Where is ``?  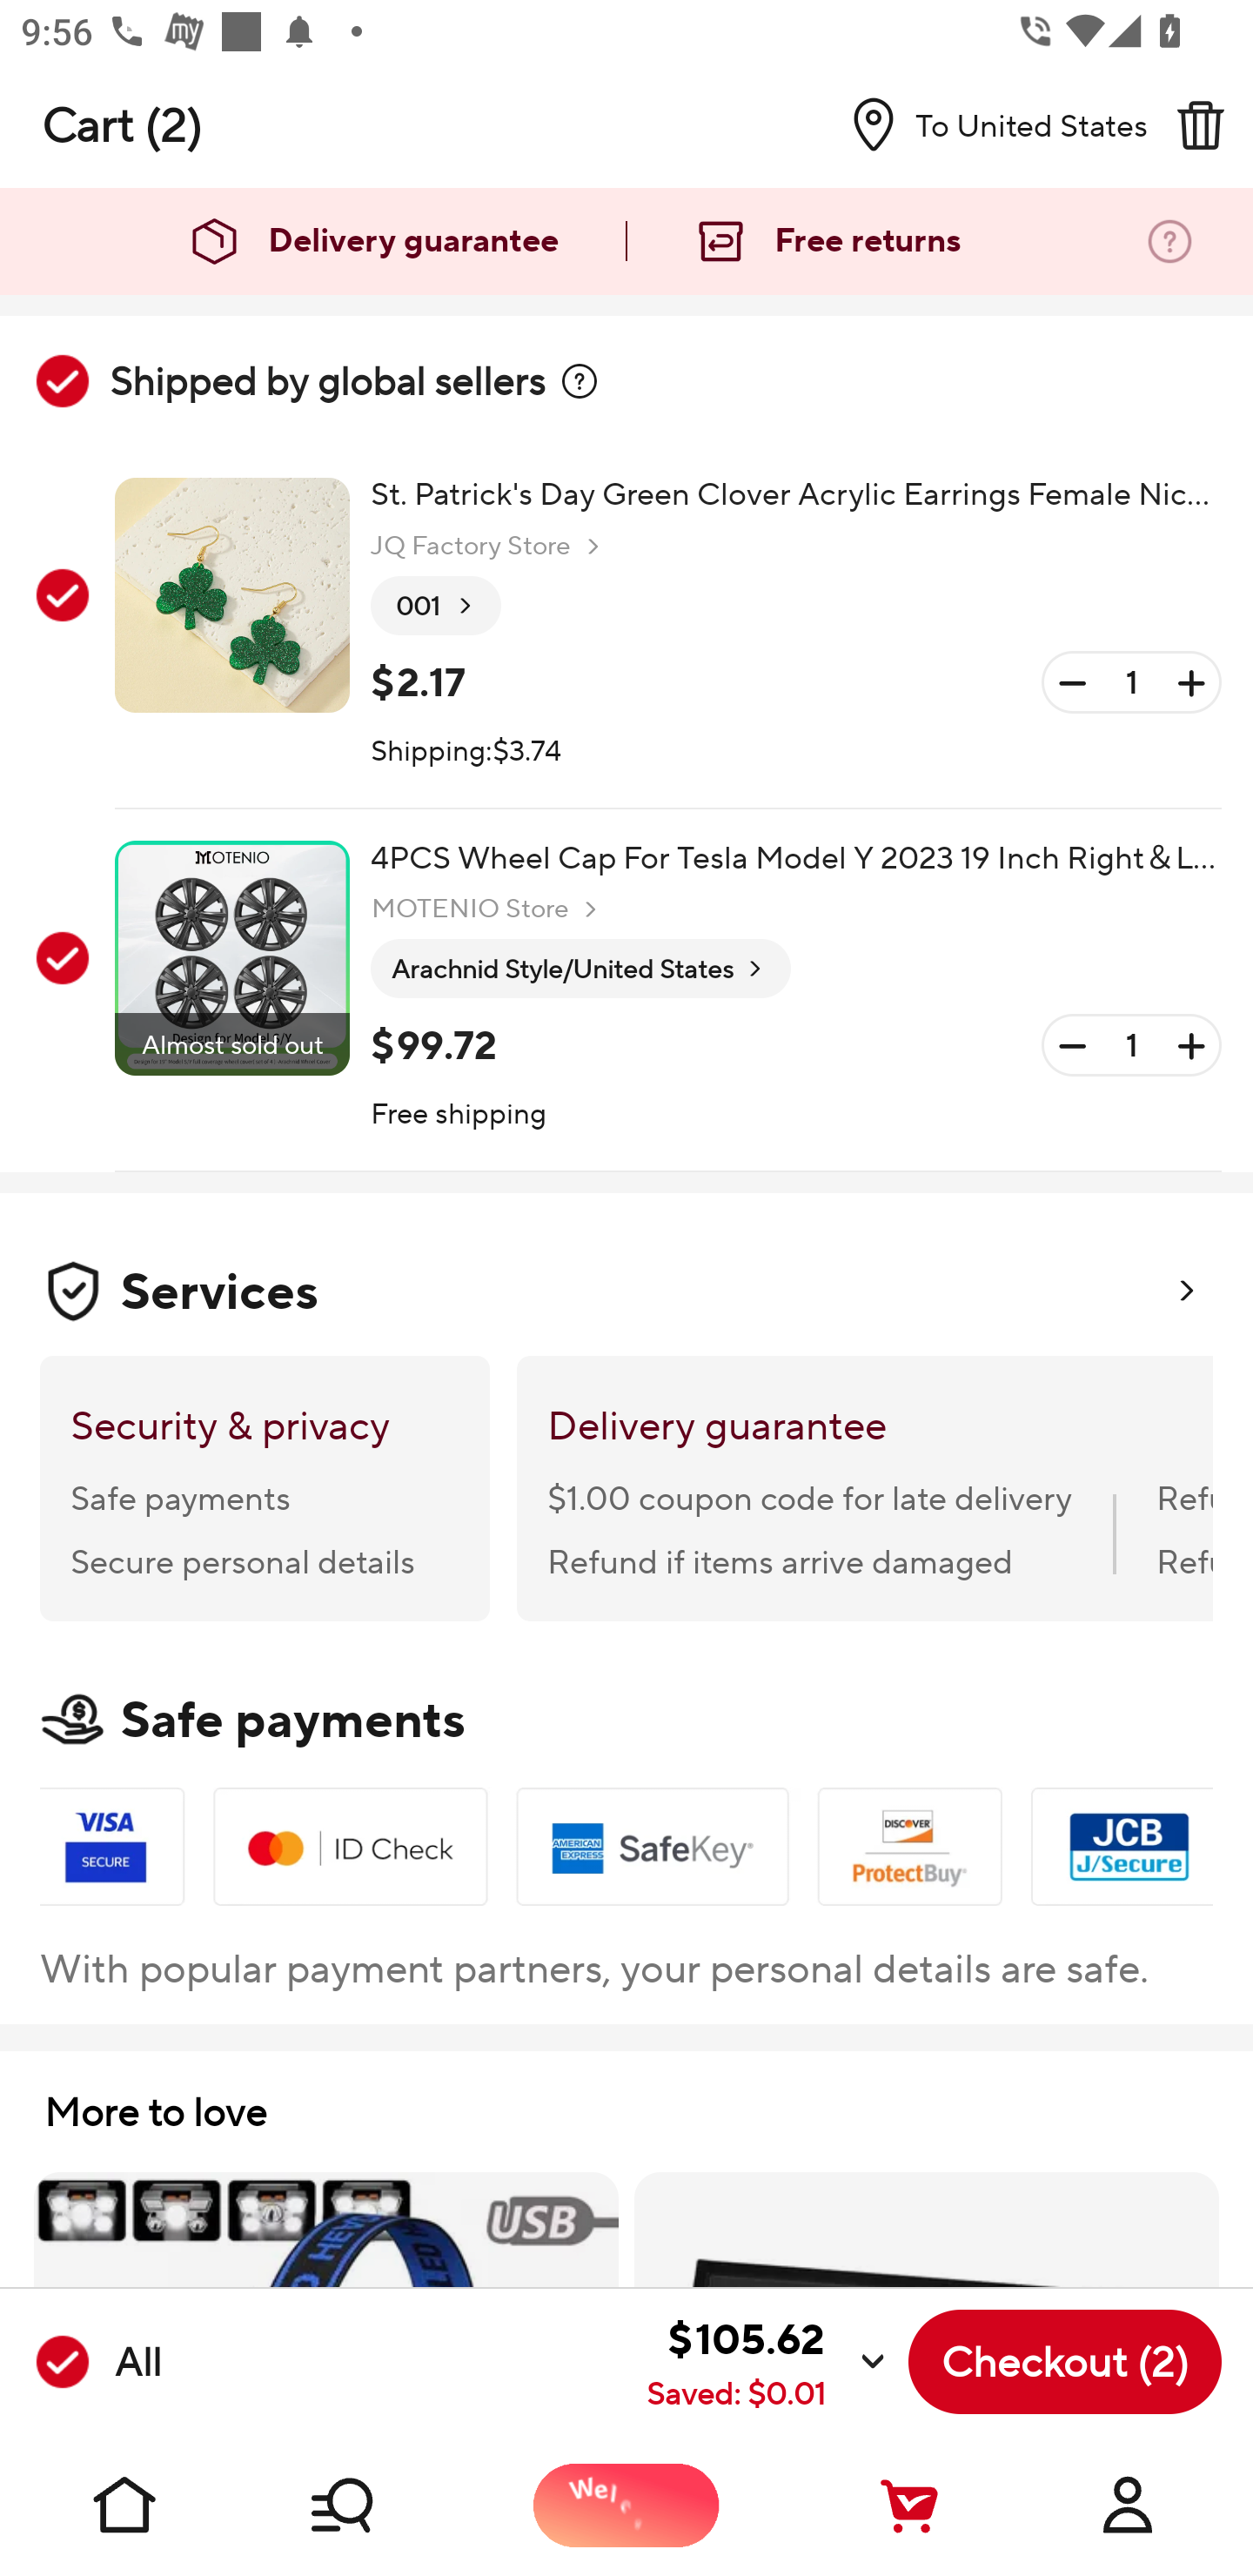  is located at coordinates (580, 381).